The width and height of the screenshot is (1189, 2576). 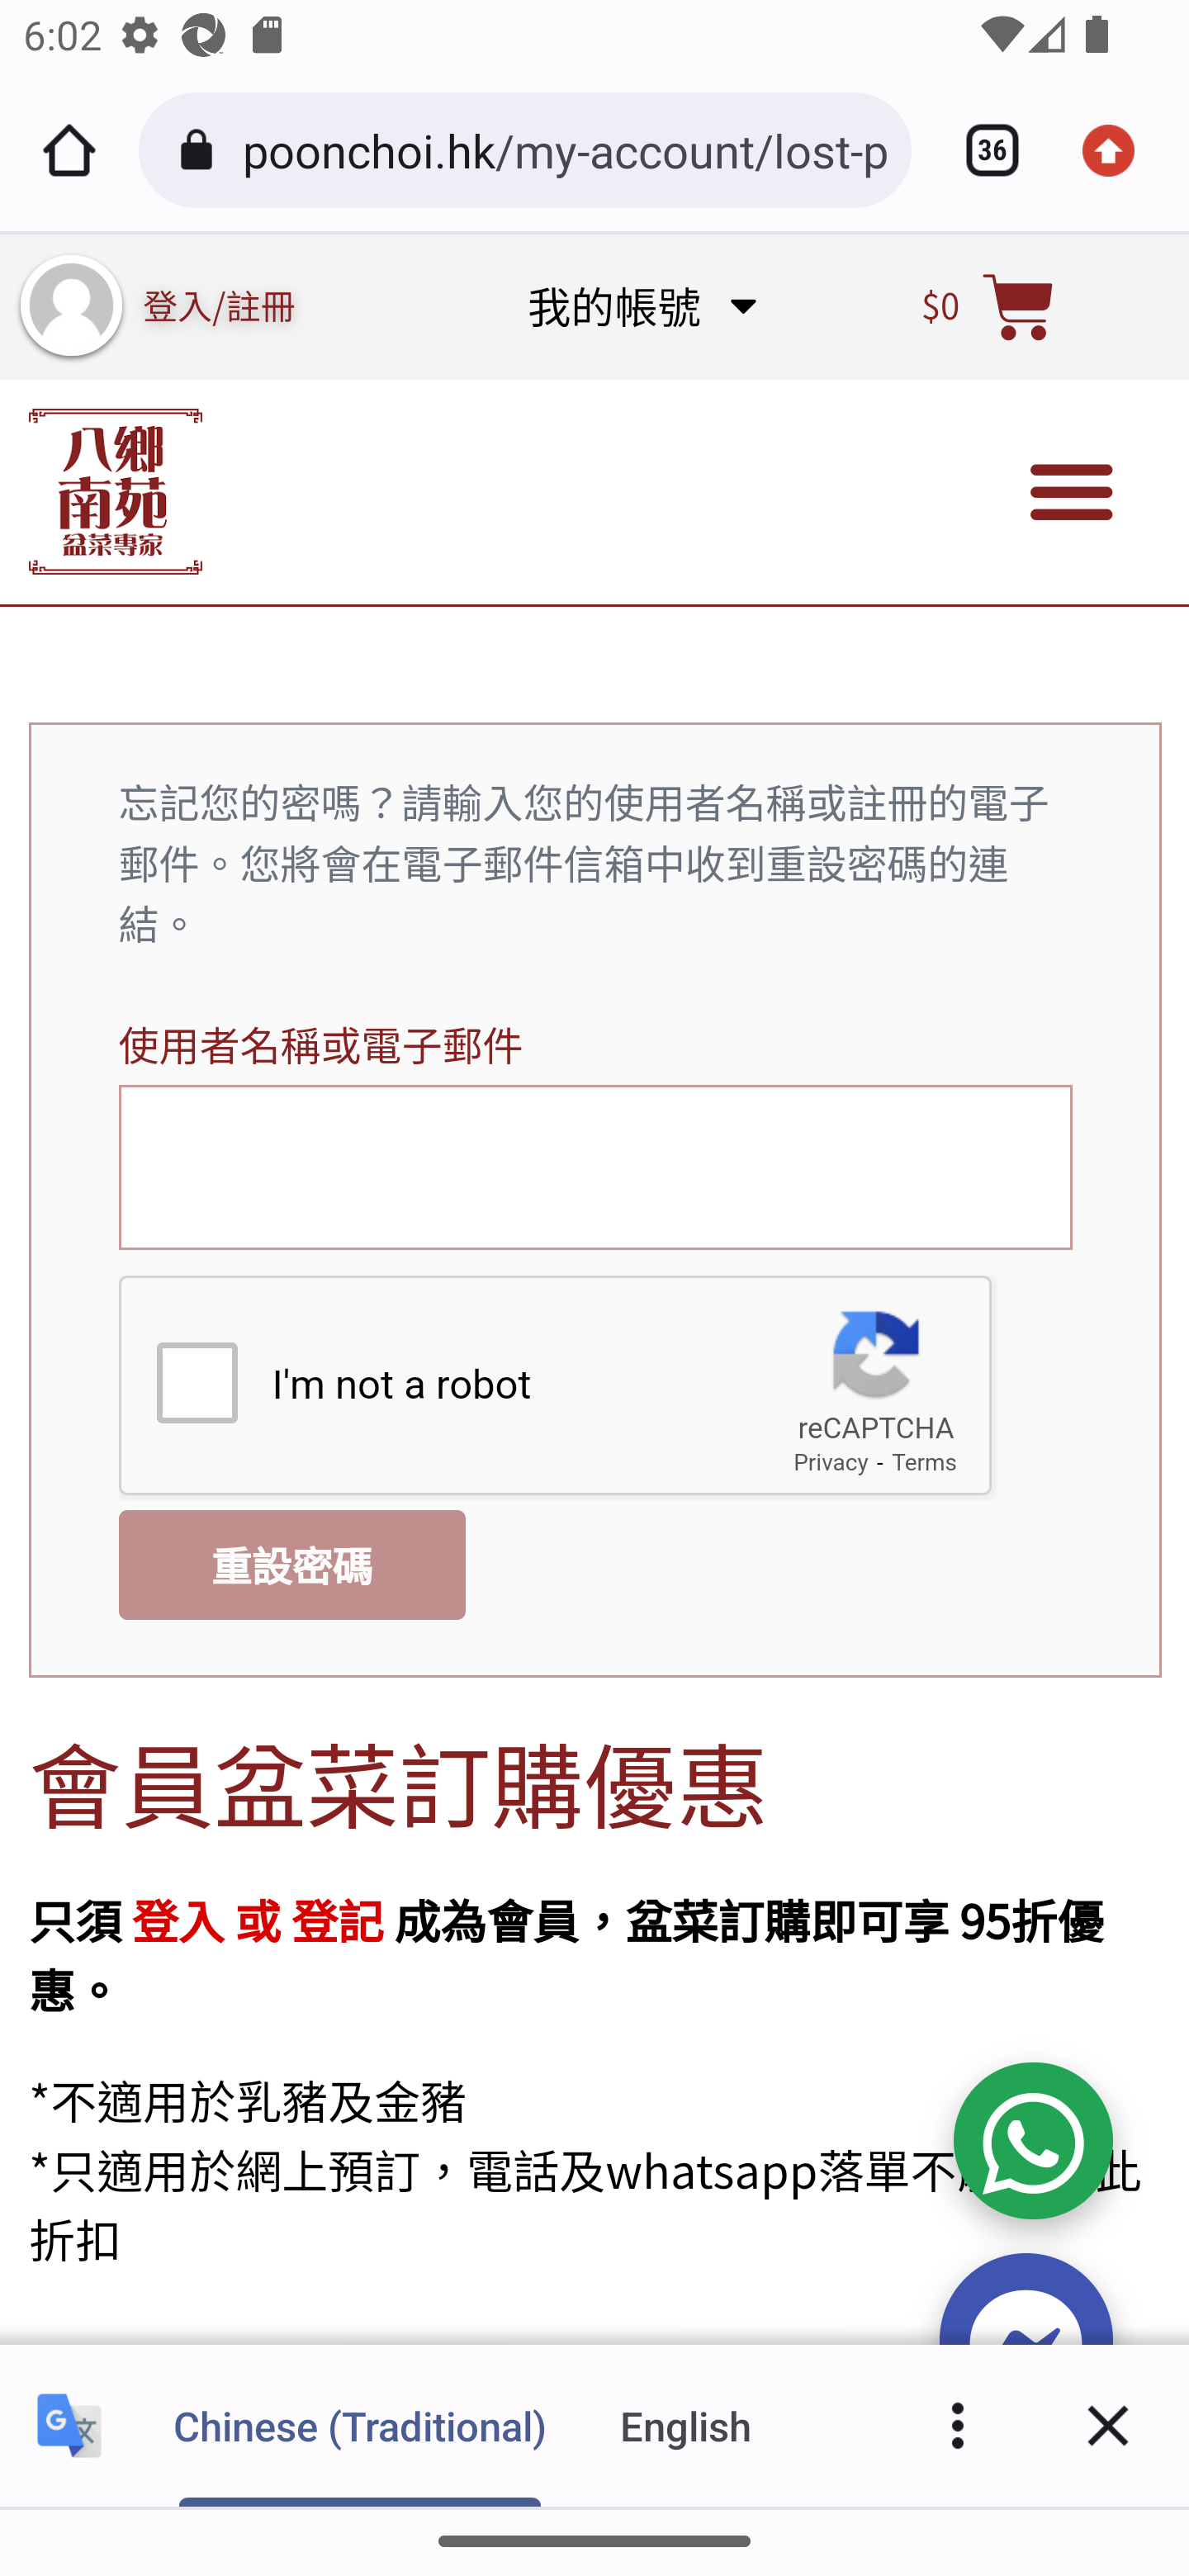 I want to click on 重設密碼, so click(x=291, y=1565).